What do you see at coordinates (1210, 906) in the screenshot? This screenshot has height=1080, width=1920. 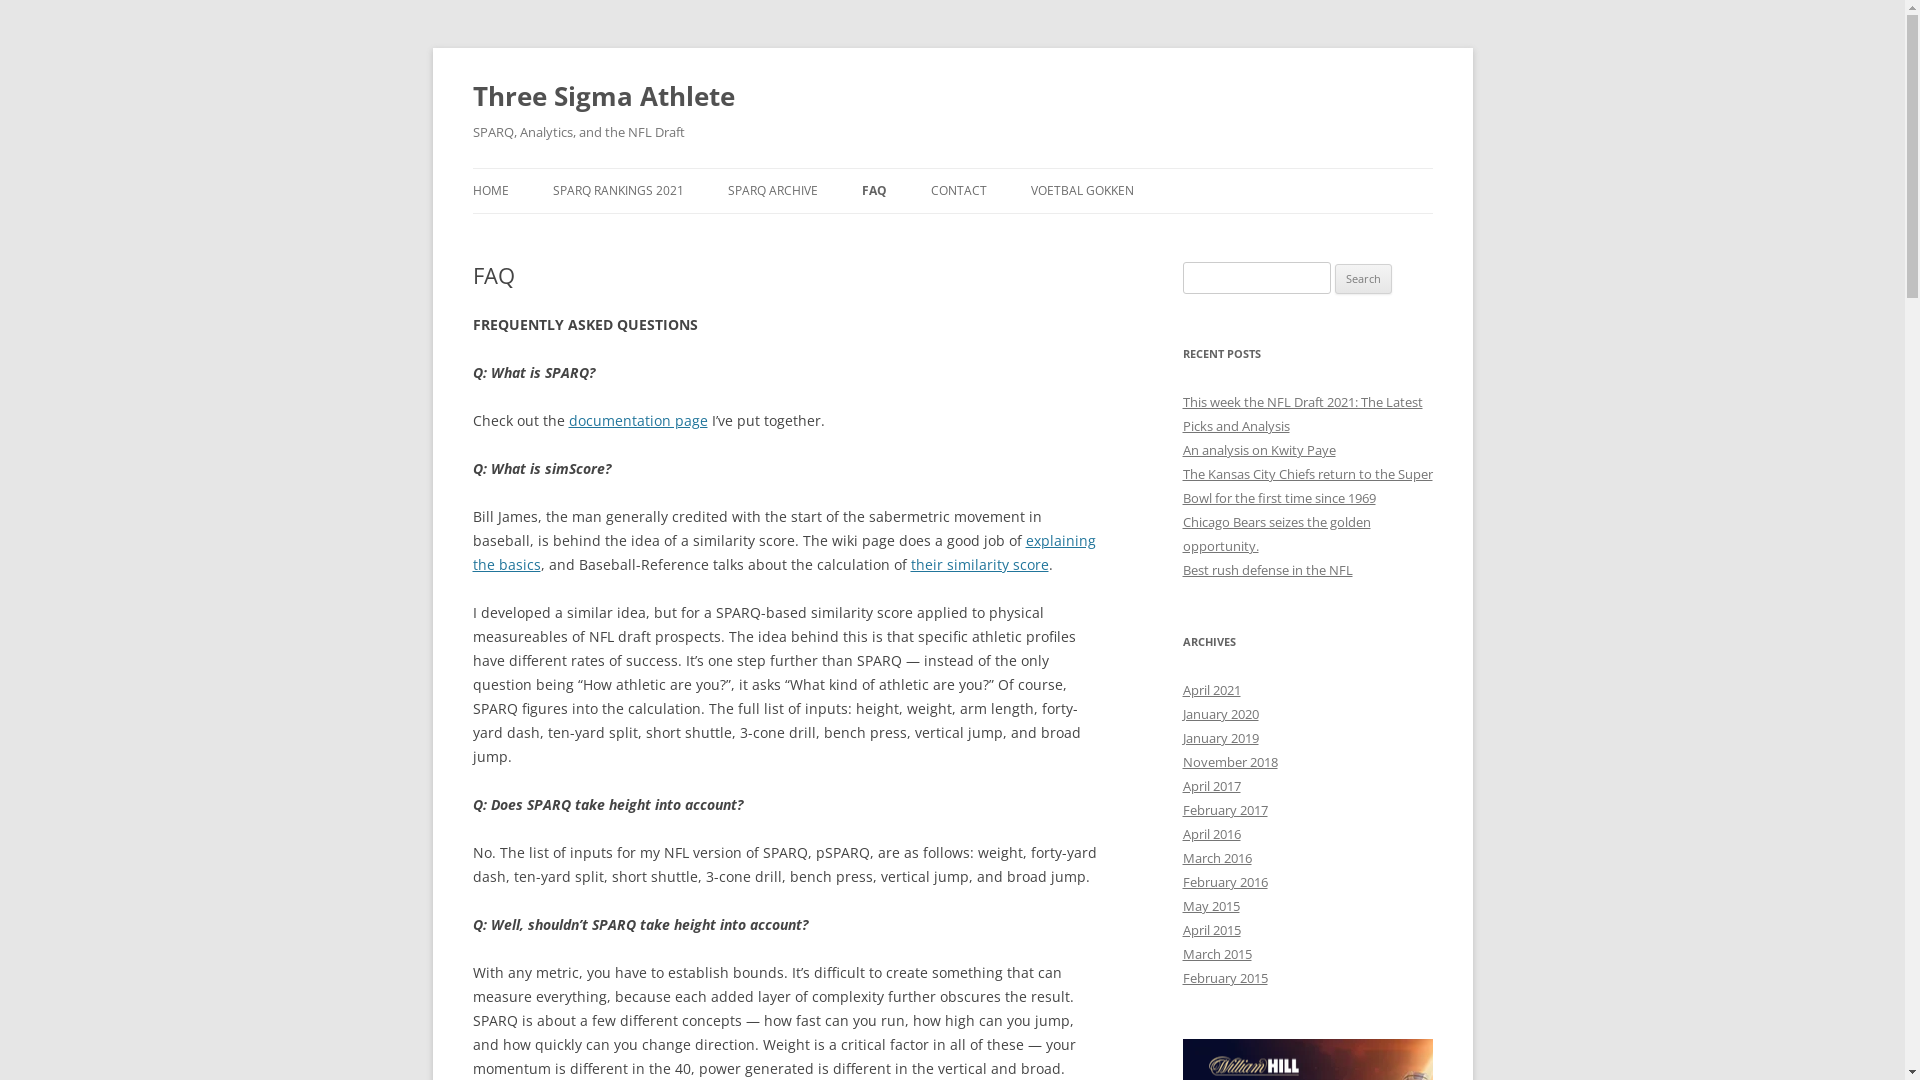 I see `May 2015` at bounding box center [1210, 906].